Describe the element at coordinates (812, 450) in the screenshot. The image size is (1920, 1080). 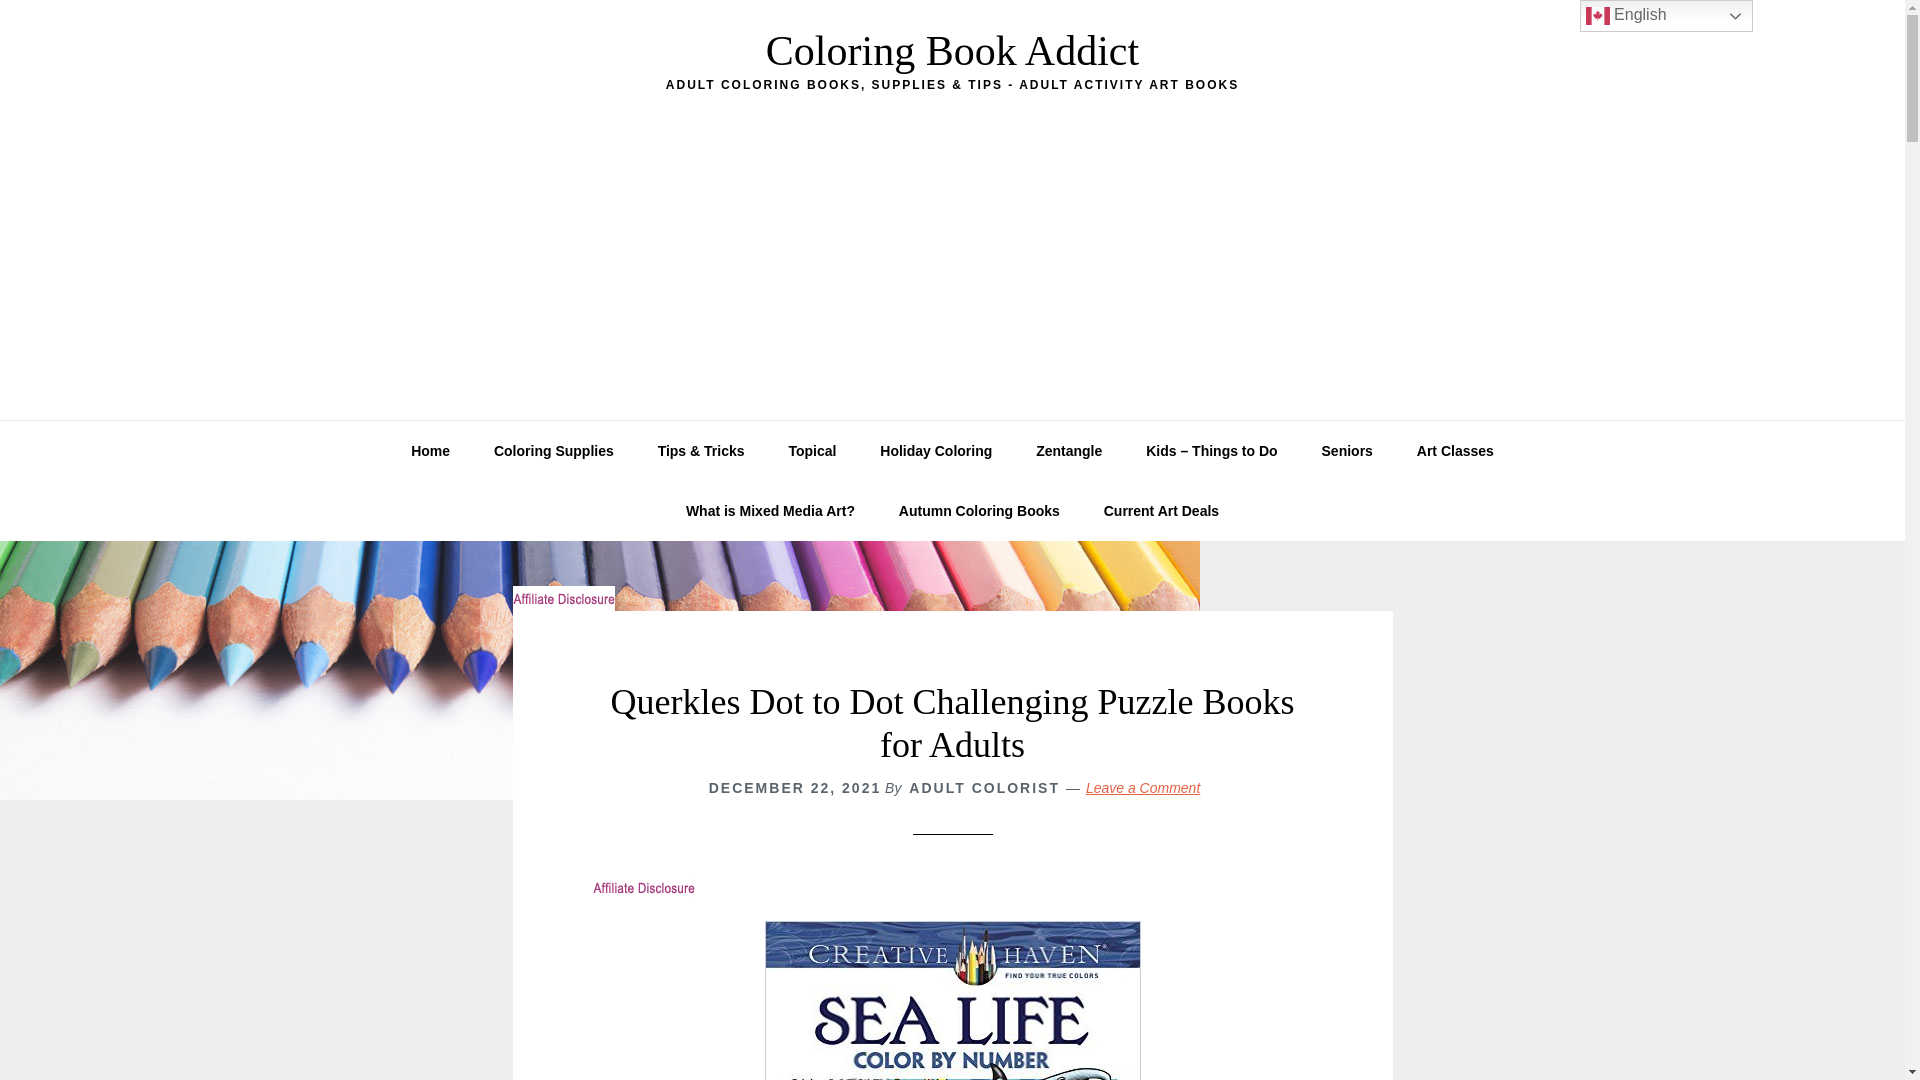
I see `Topical` at that location.